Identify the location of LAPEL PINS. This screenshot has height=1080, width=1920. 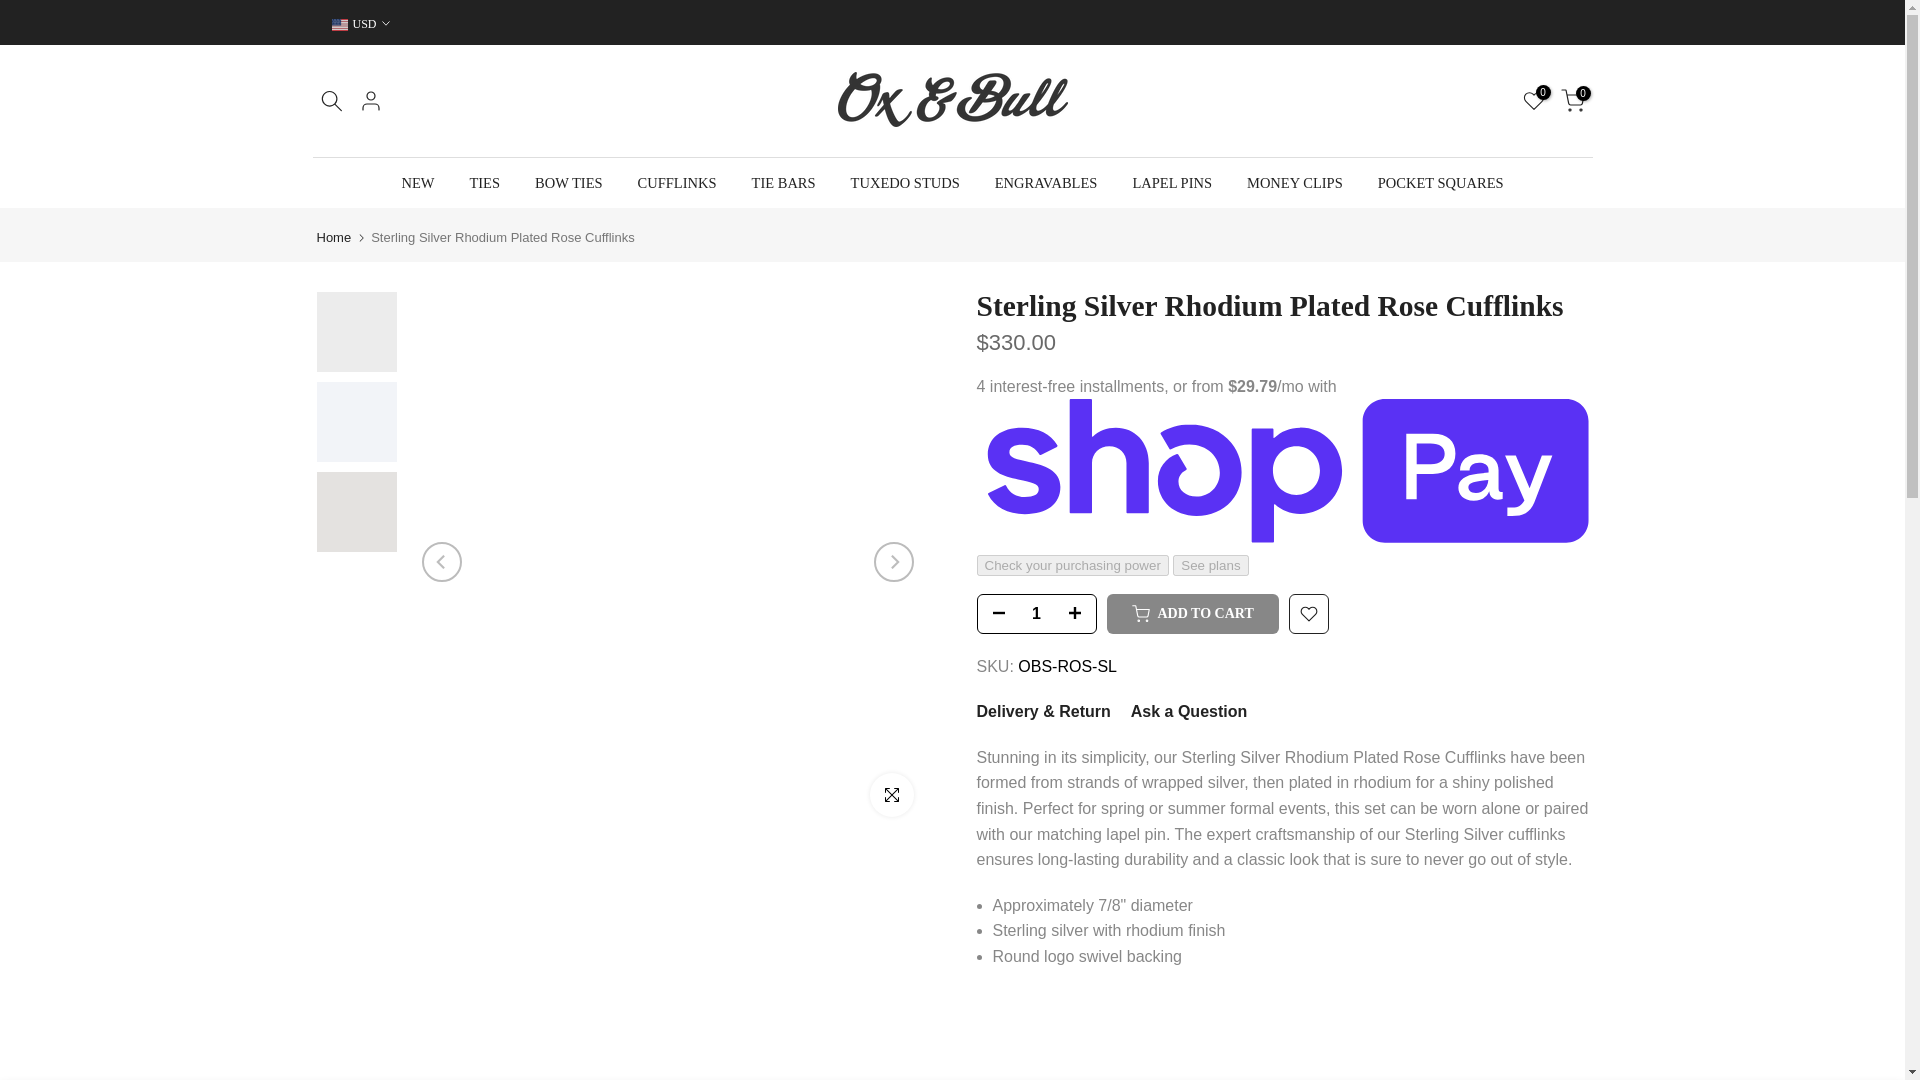
(1172, 182).